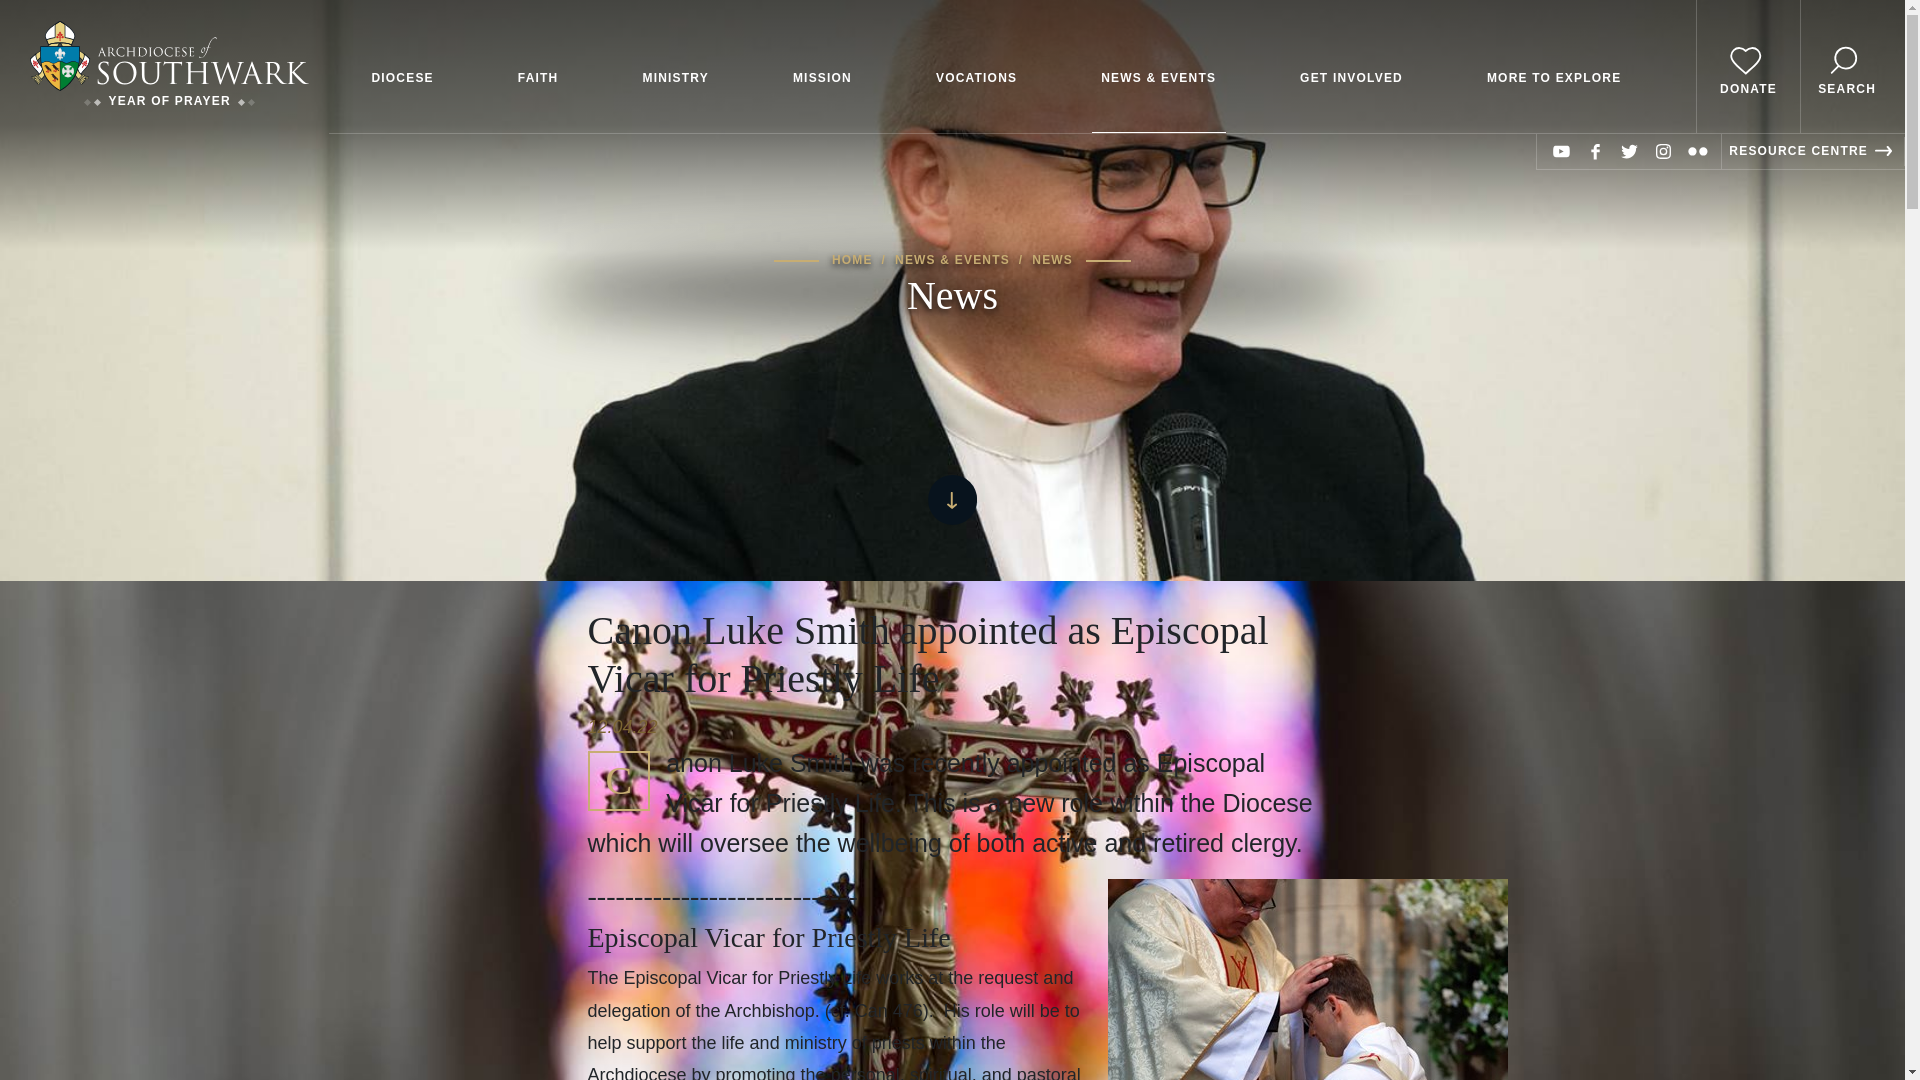 The image size is (1920, 1080). I want to click on MINISTRY, so click(676, 66).